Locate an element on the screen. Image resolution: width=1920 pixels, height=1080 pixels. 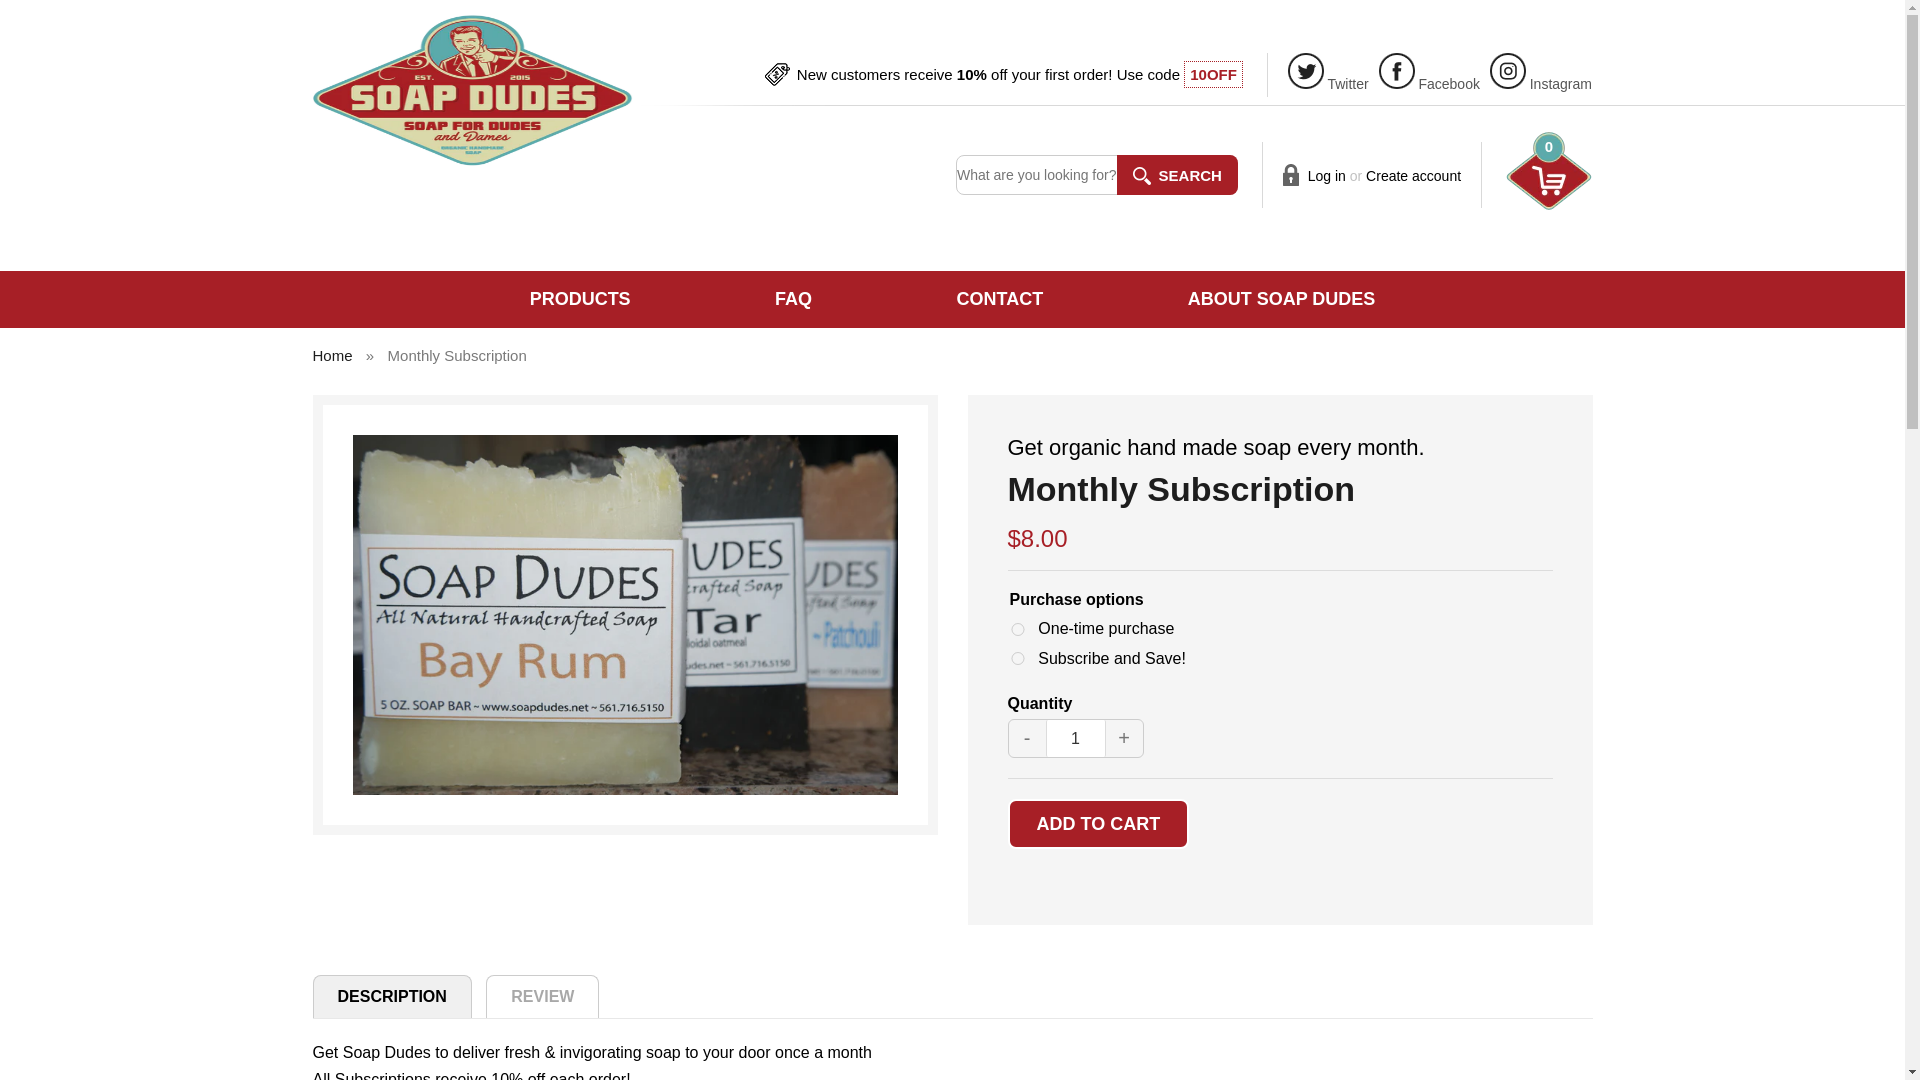
Facebook is located at coordinates (1429, 83).